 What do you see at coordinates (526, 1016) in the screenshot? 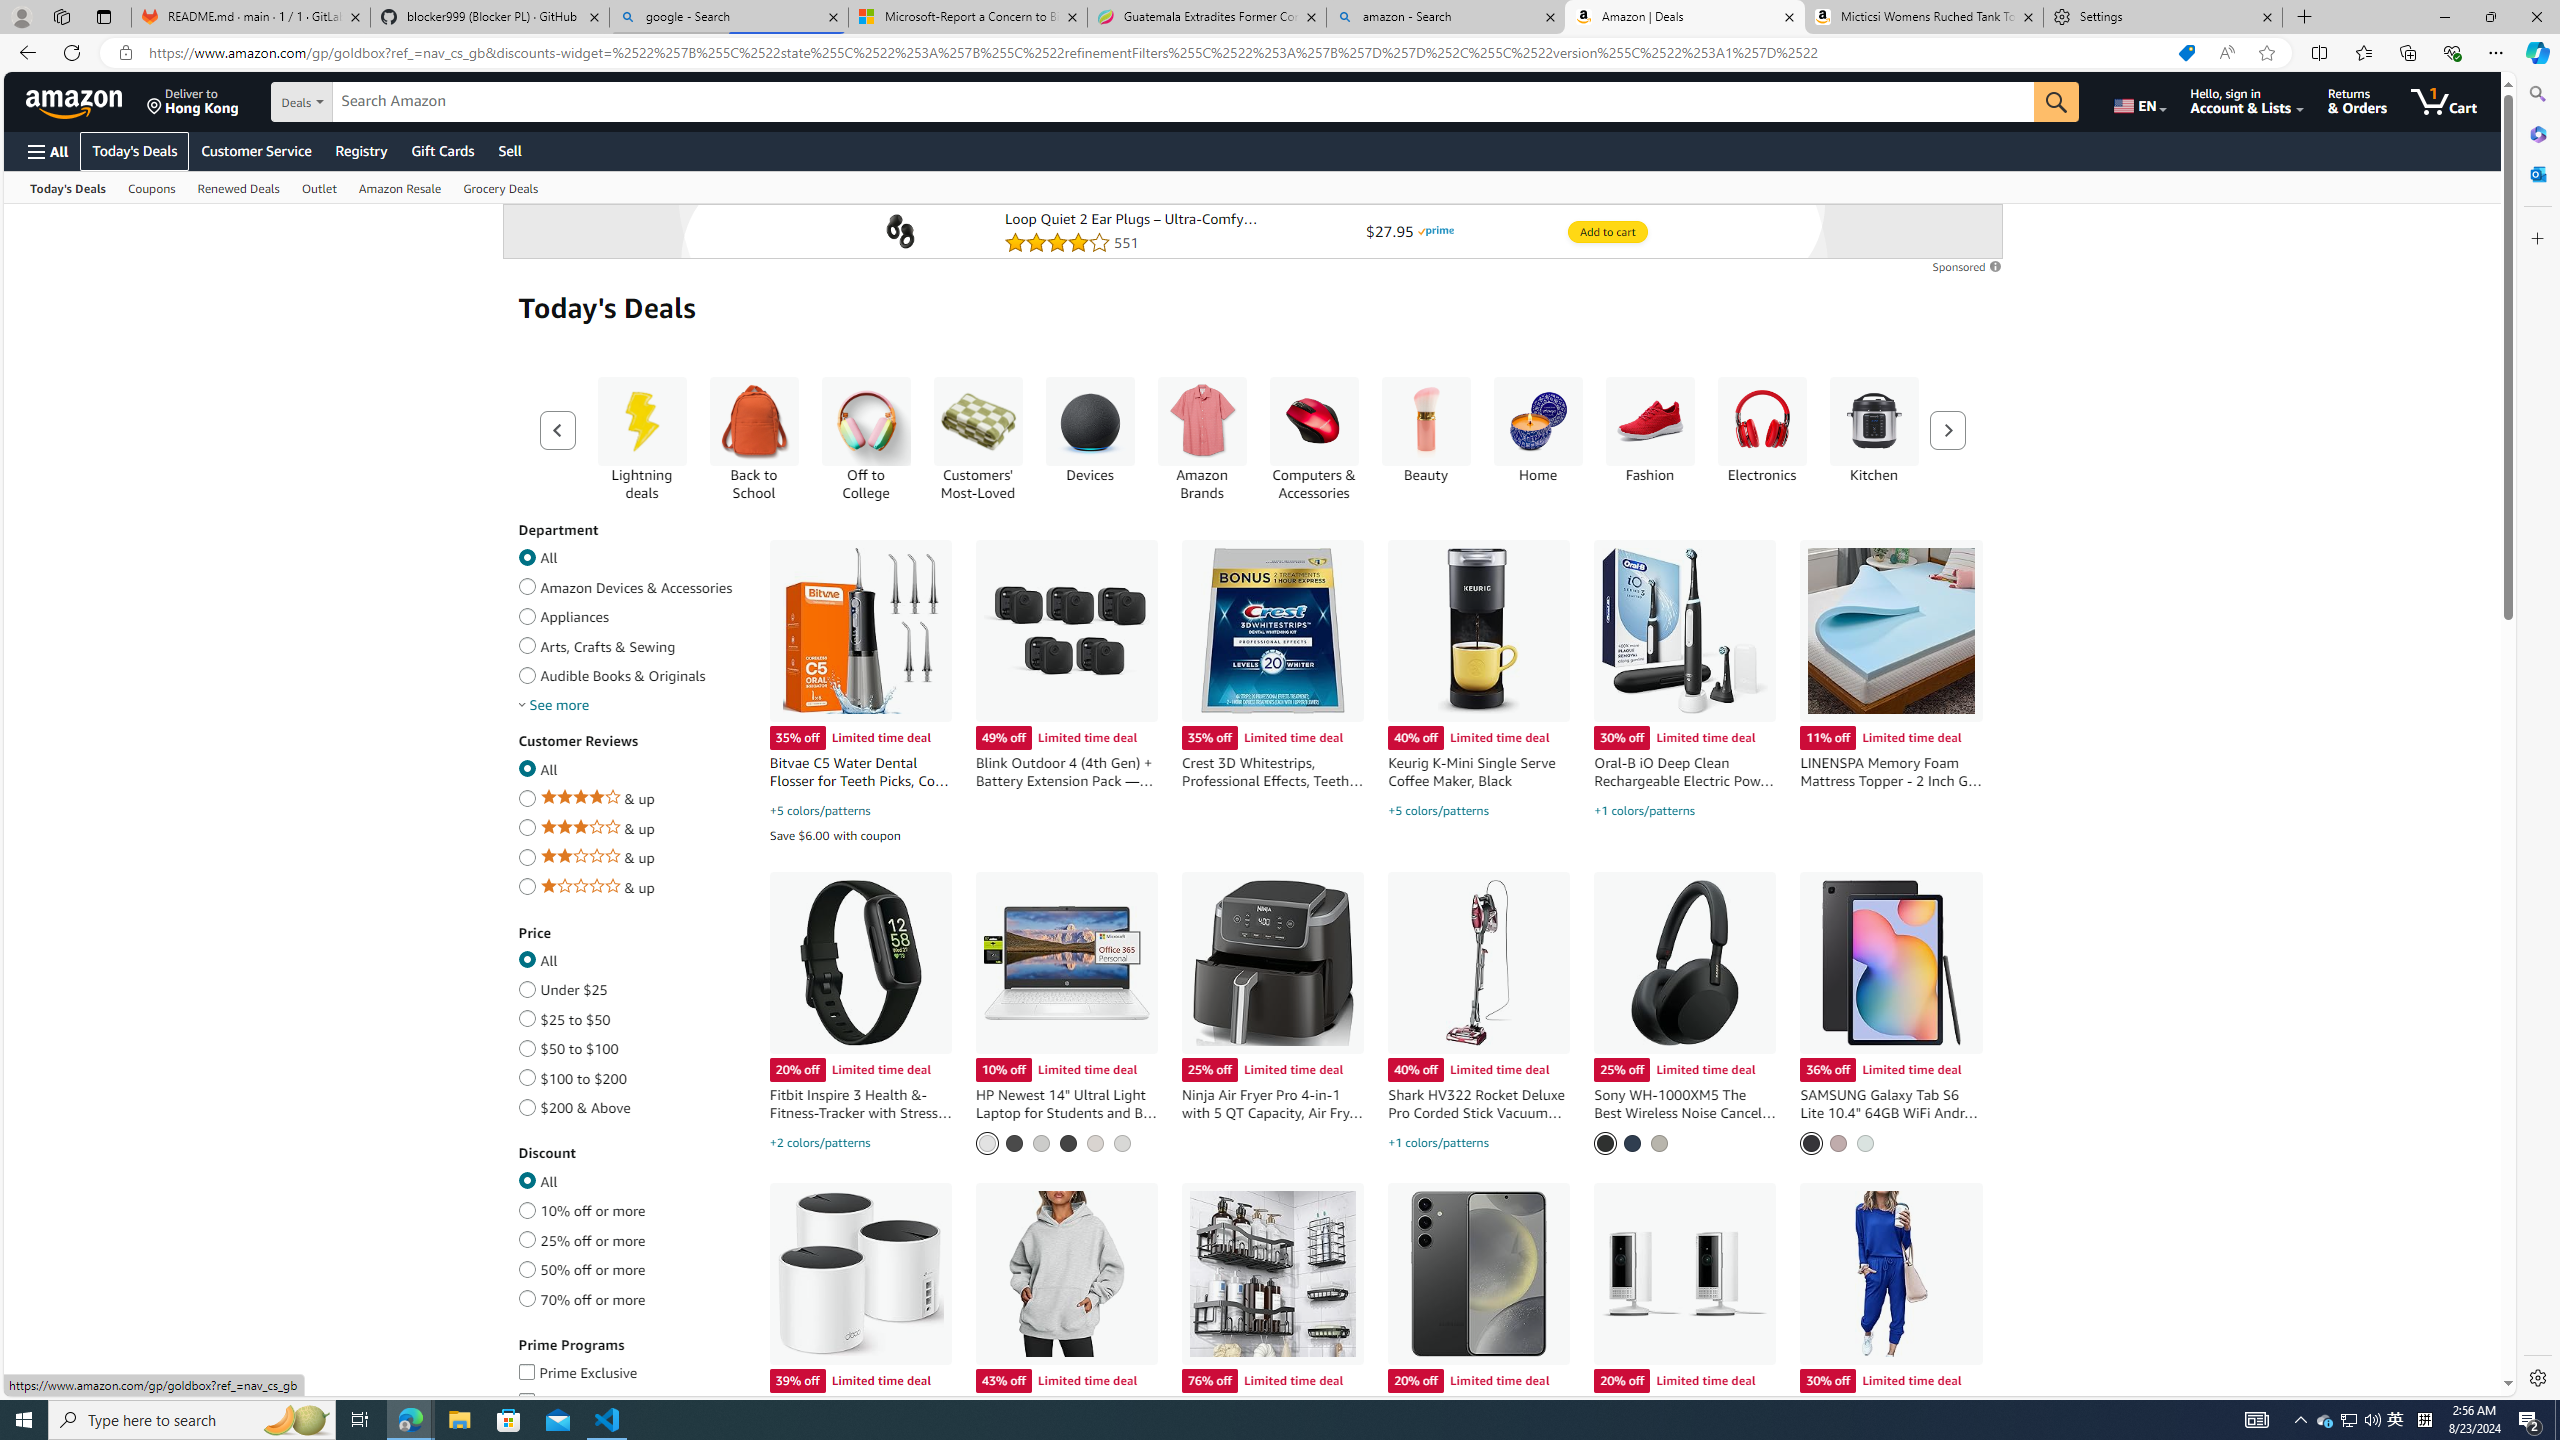
I see `$25 to $50` at bounding box center [526, 1016].